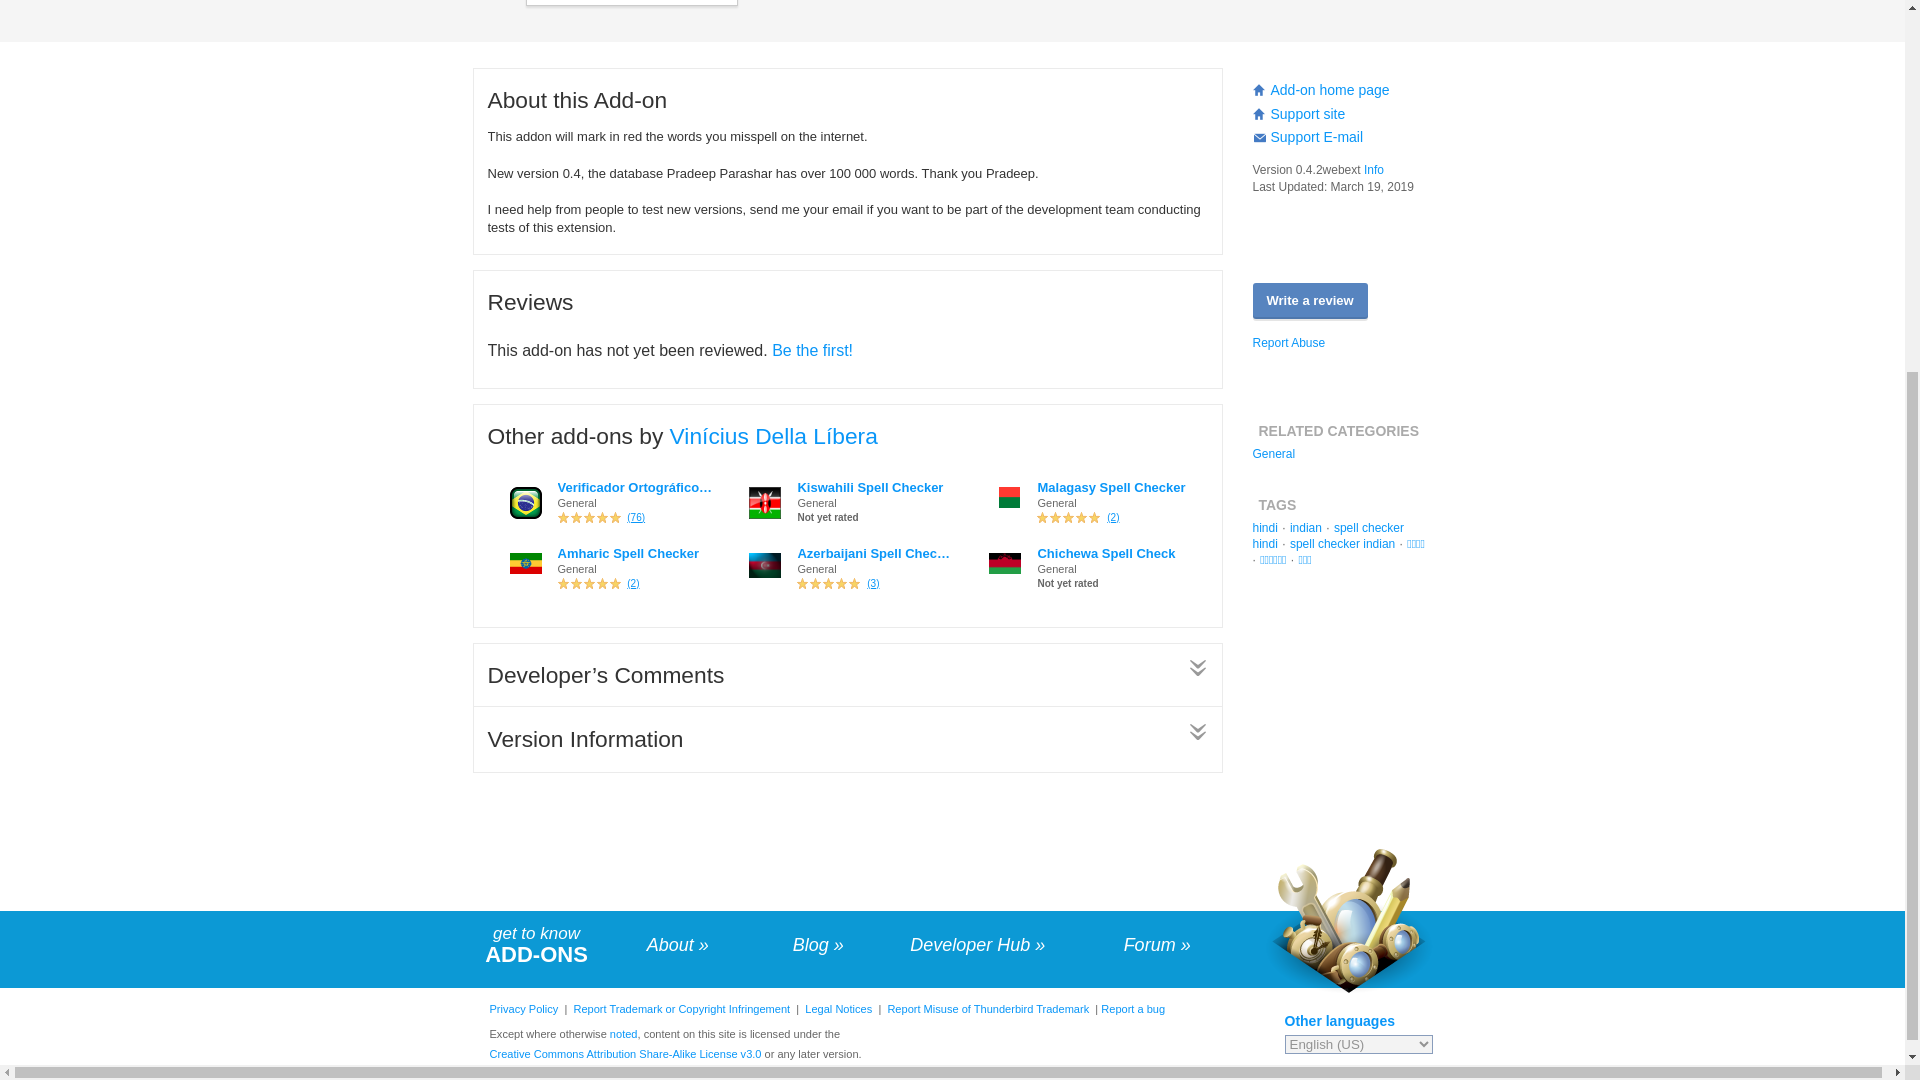 The width and height of the screenshot is (1920, 1080). I want to click on Rated 5 out of 5 stars, so click(1068, 517).